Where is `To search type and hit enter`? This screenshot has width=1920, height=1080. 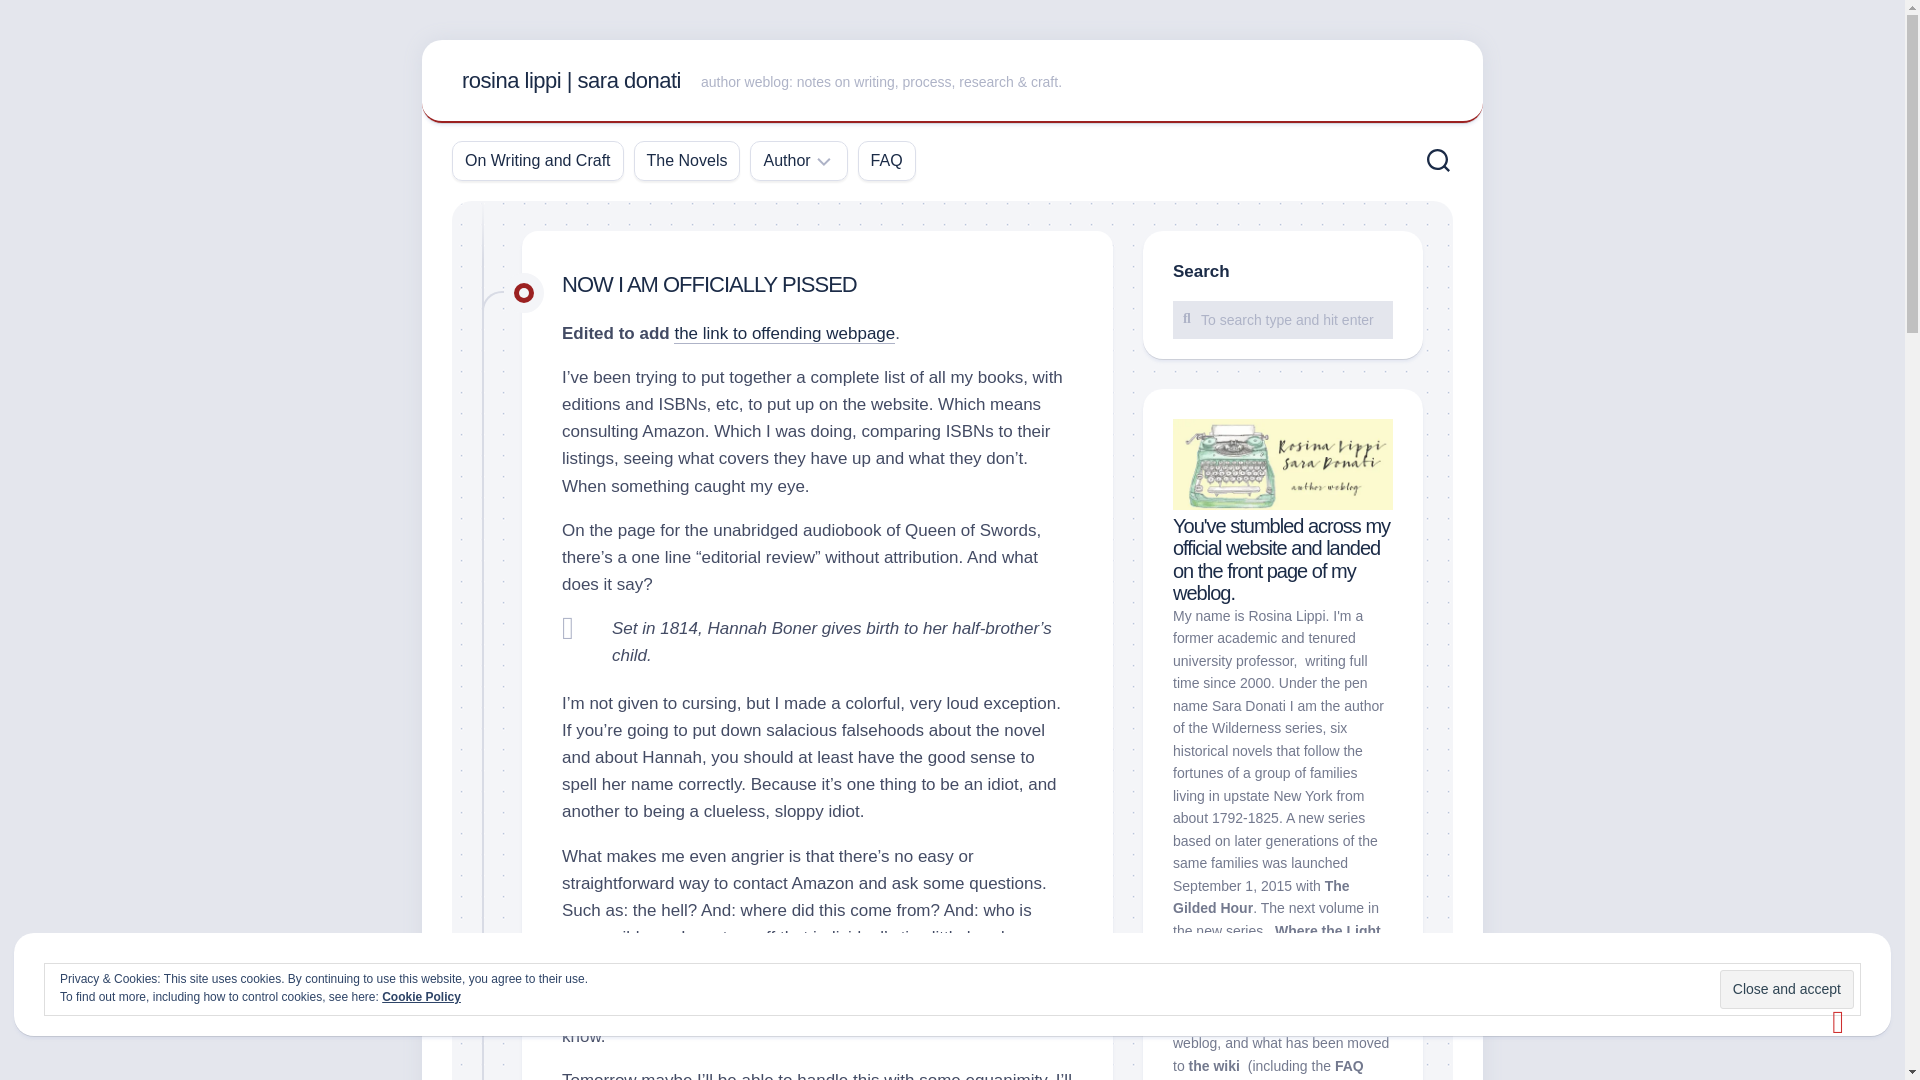 To search type and hit enter is located at coordinates (1283, 319).